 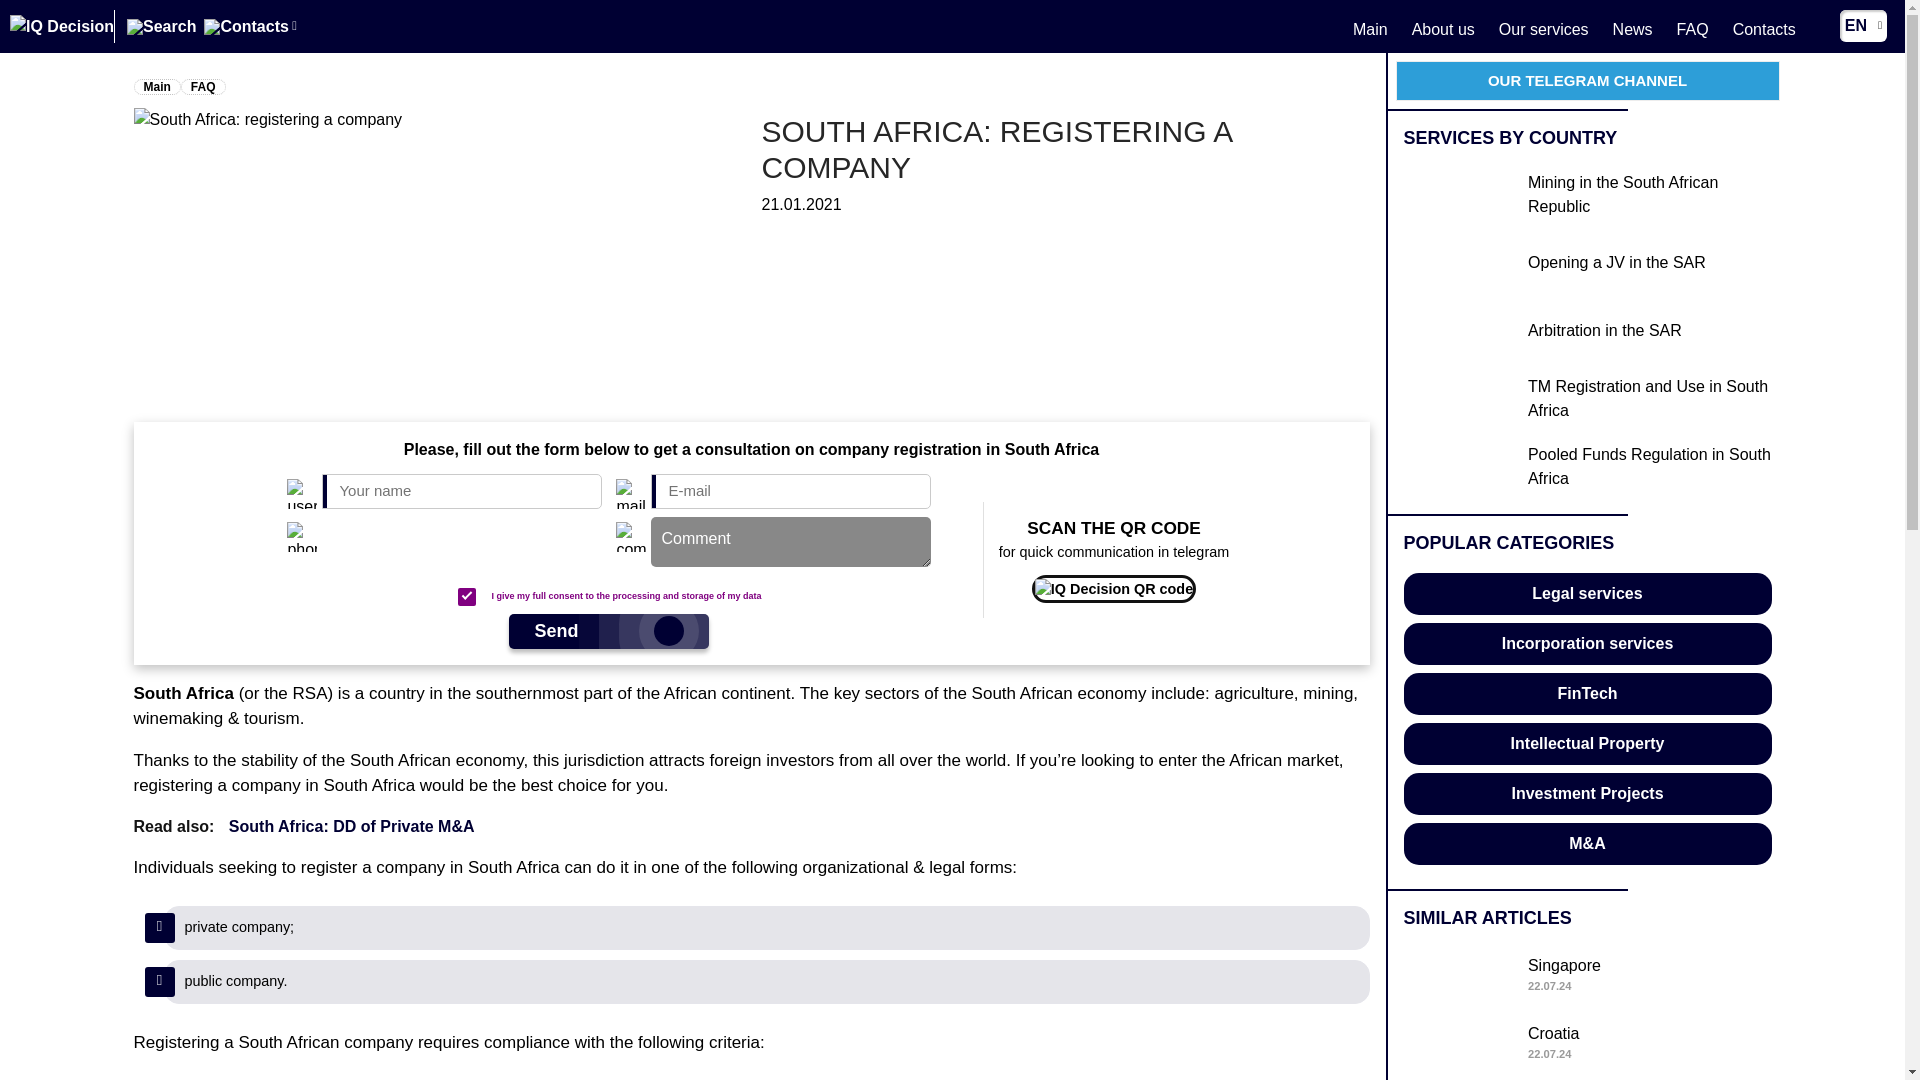 I want to click on Pooled Funds Regulation in South Africa, so click(x=1588, y=468).